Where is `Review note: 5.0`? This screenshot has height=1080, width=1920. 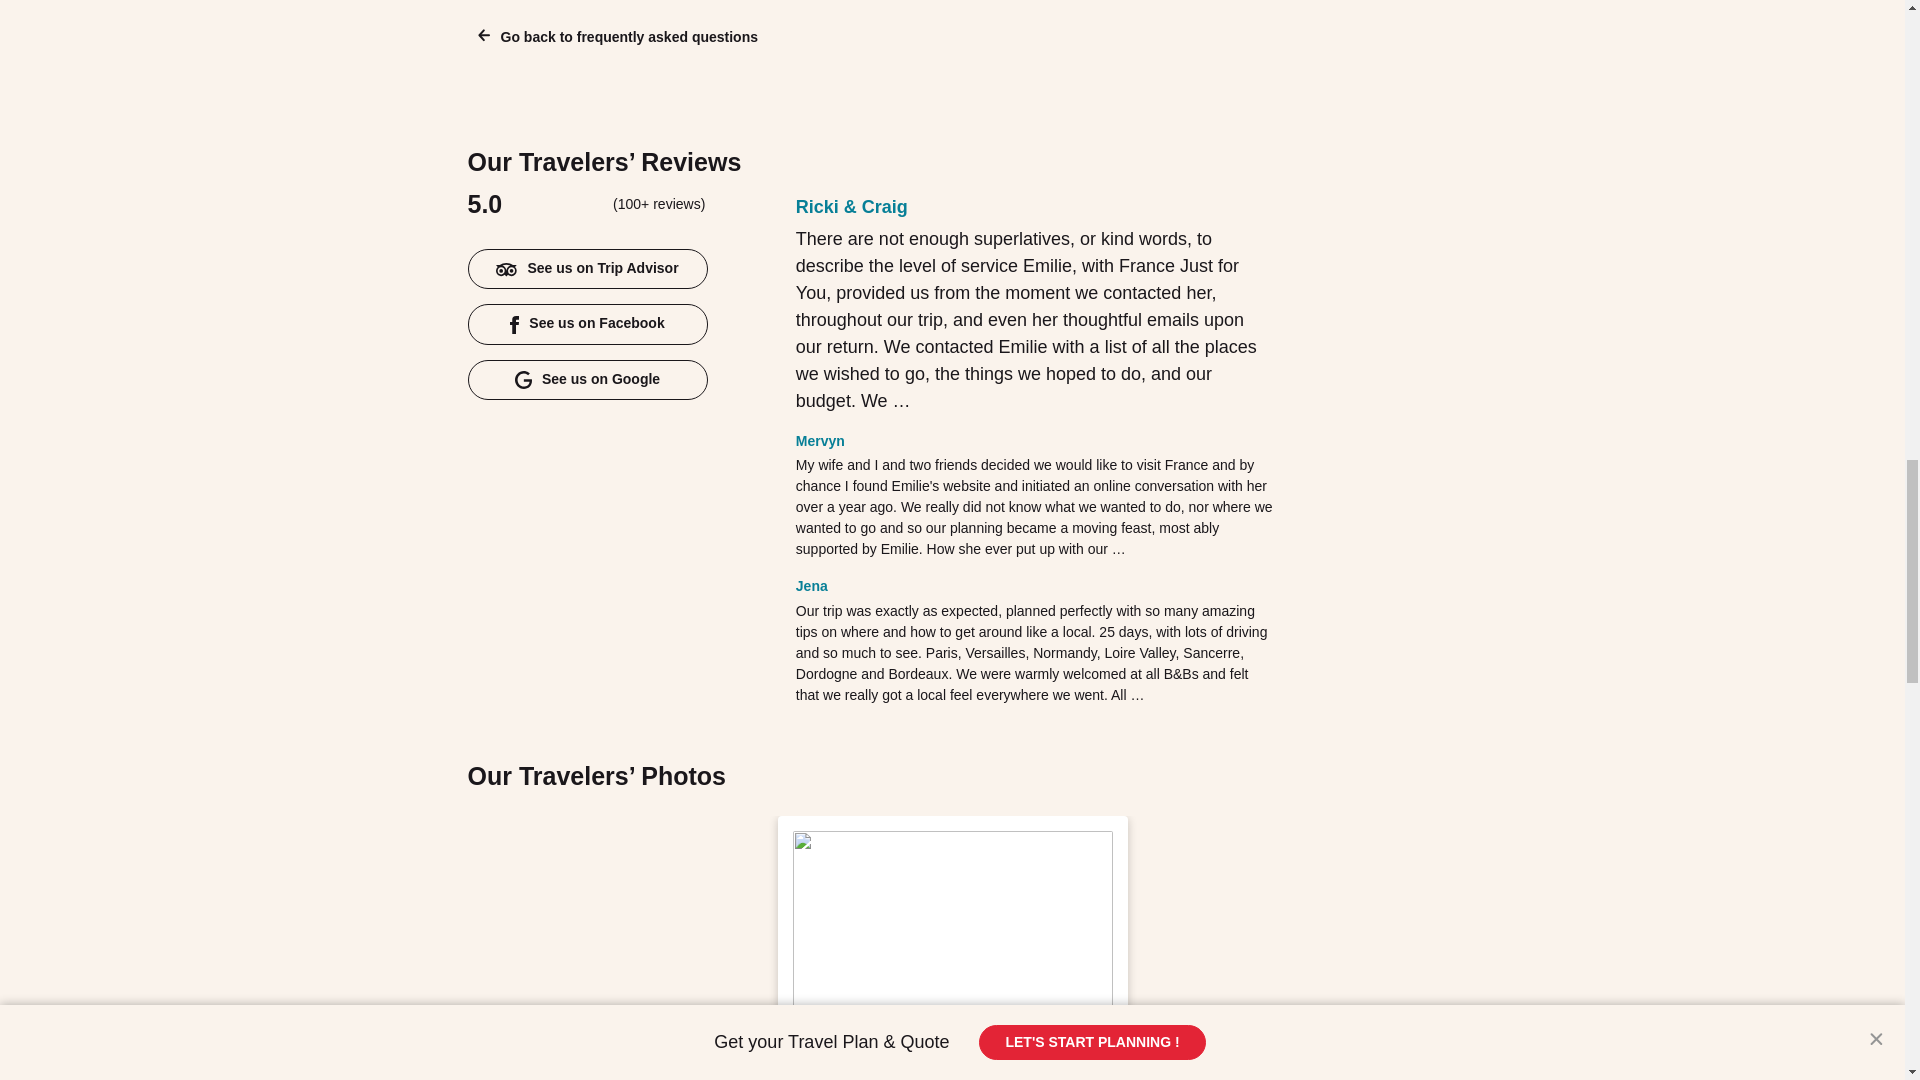
Review note: 5.0 is located at coordinates (892, 584).